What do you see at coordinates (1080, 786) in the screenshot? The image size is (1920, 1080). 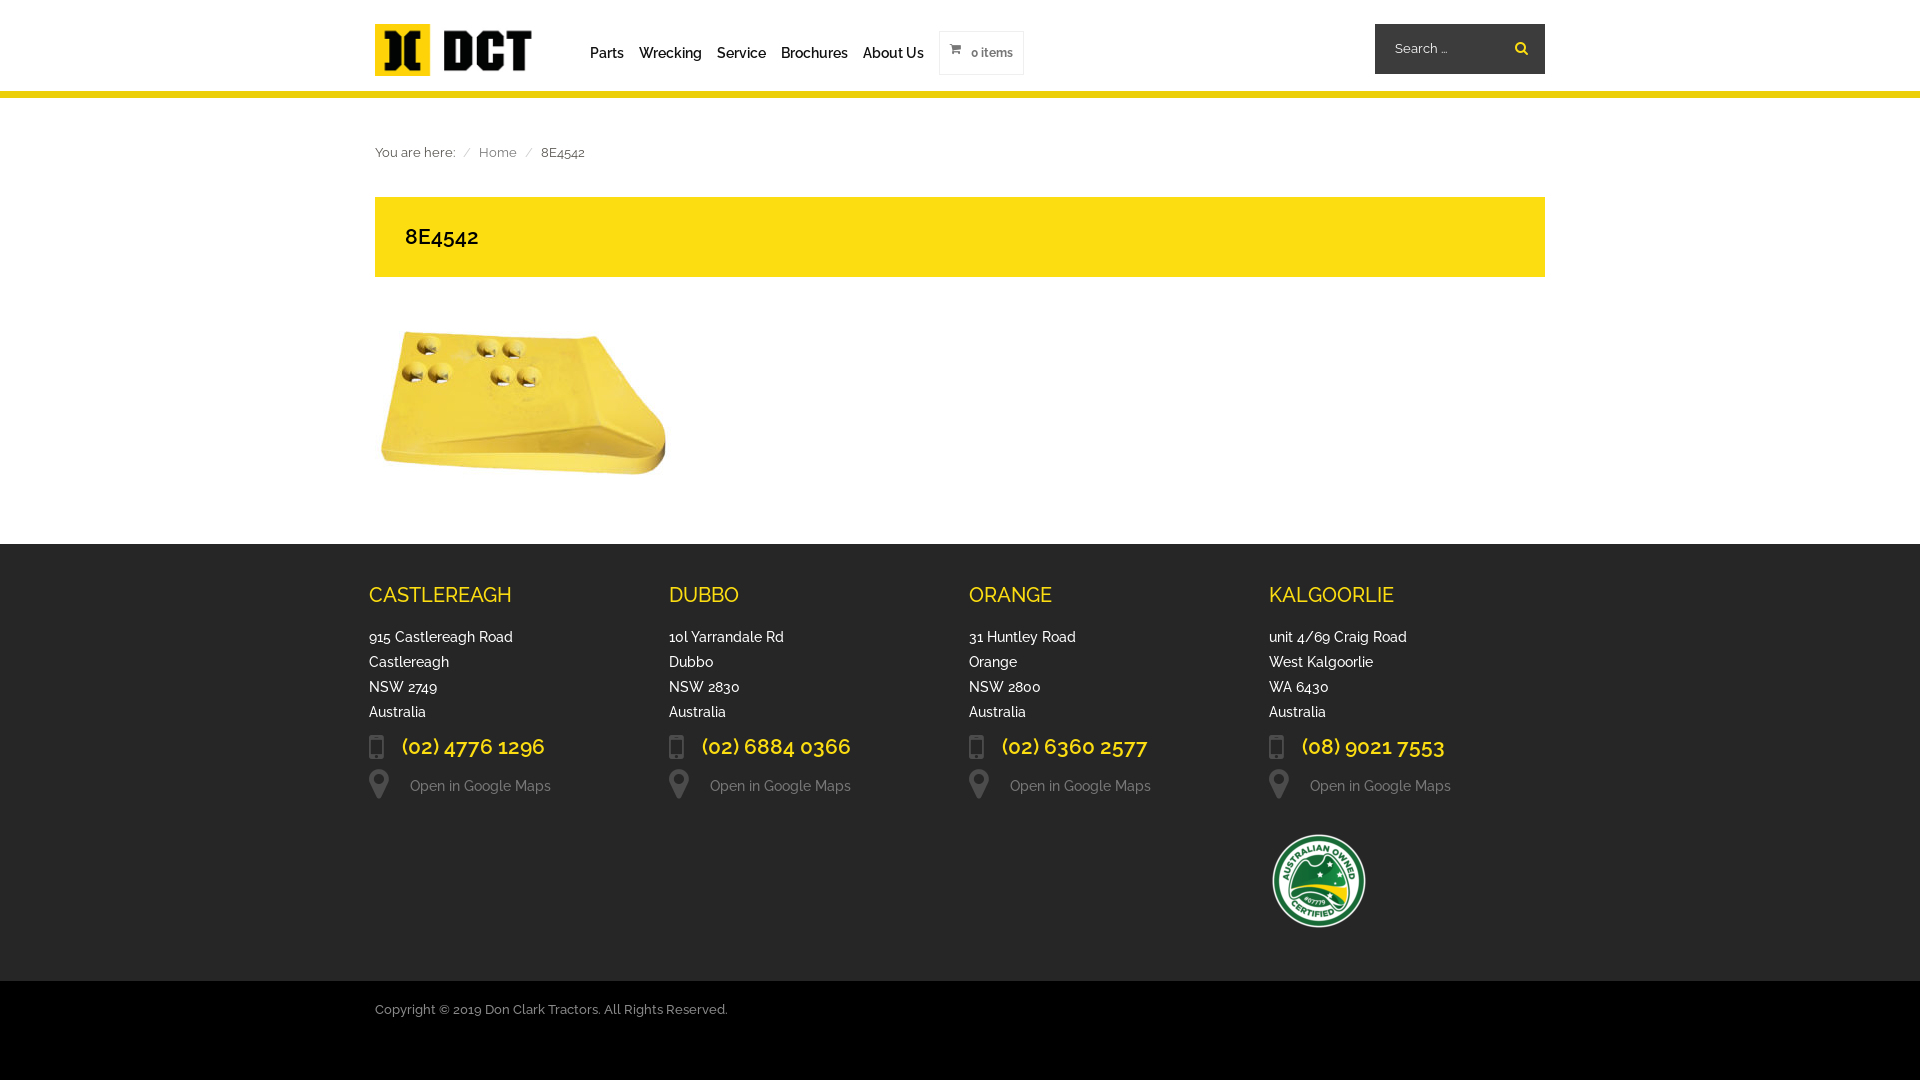 I see `Open in Google Maps` at bounding box center [1080, 786].